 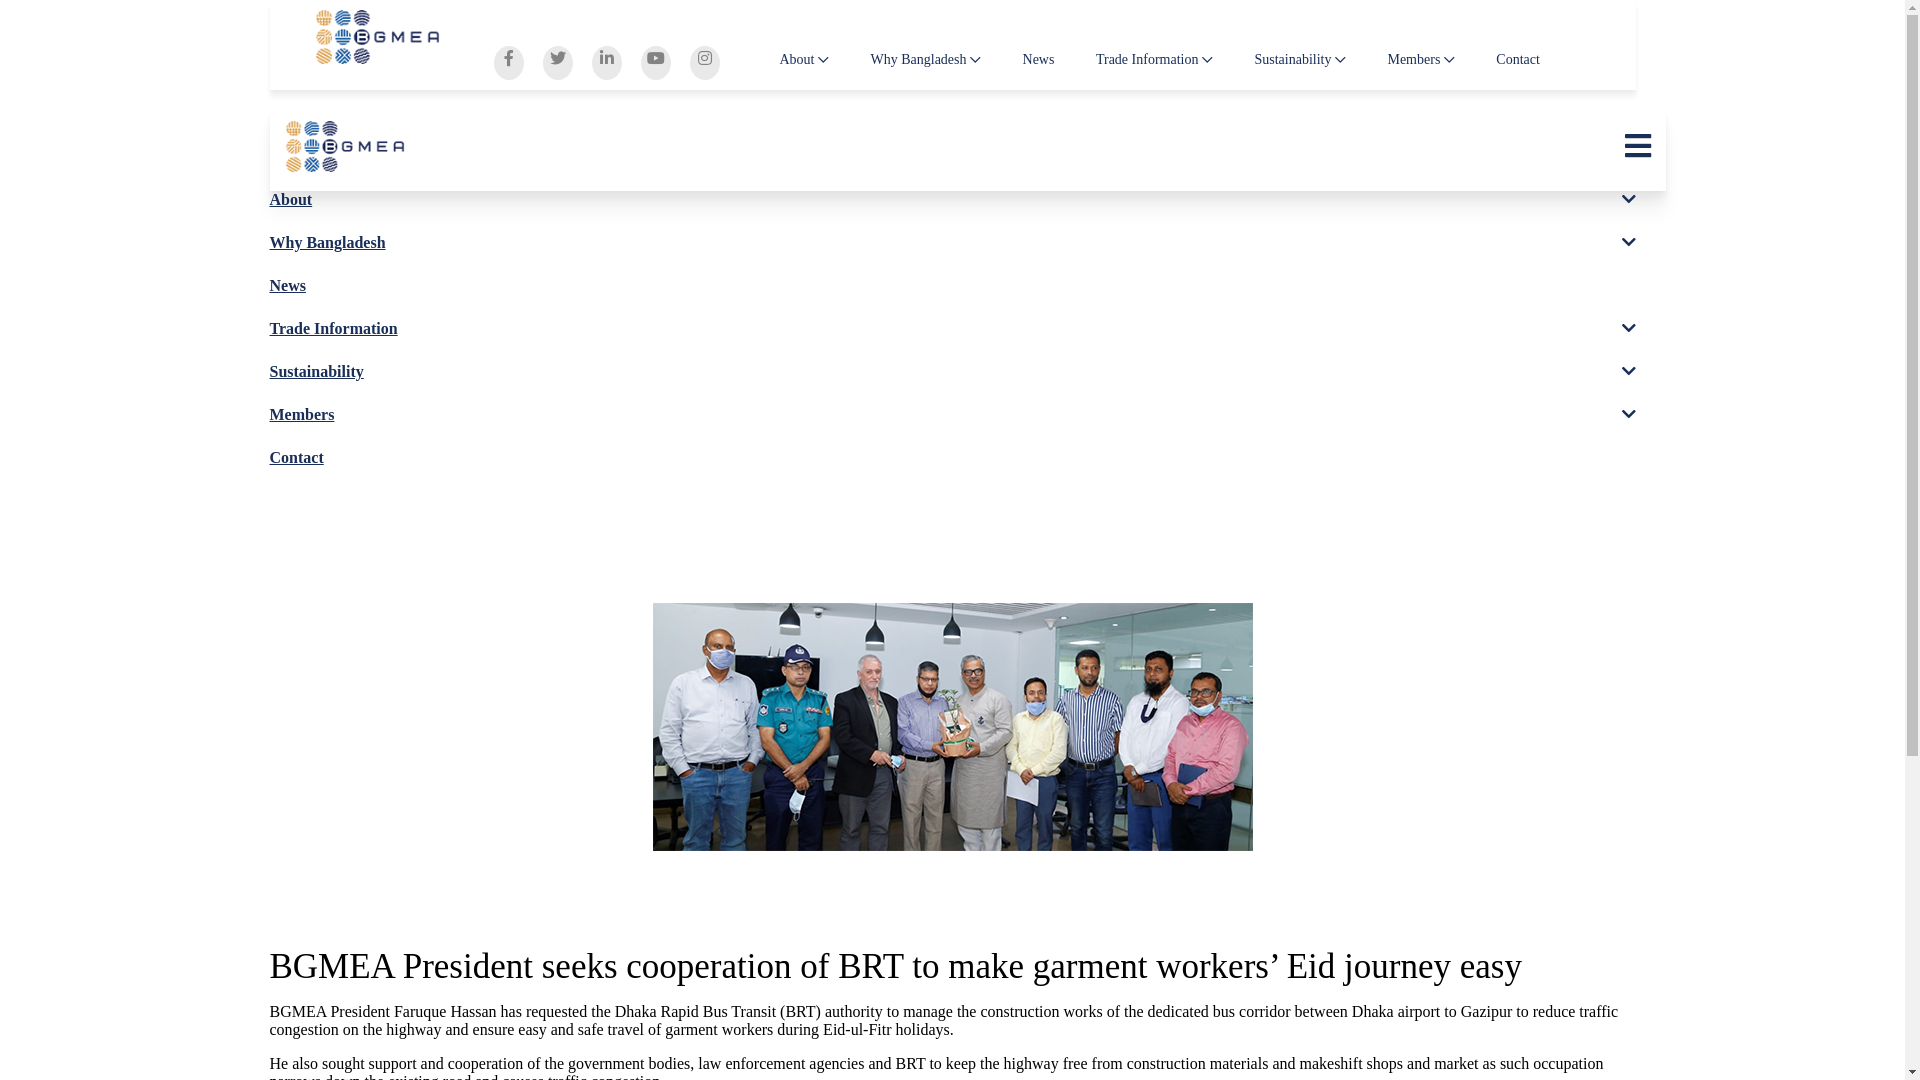 What do you see at coordinates (1300, 60) in the screenshot?
I see `Sustainability` at bounding box center [1300, 60].